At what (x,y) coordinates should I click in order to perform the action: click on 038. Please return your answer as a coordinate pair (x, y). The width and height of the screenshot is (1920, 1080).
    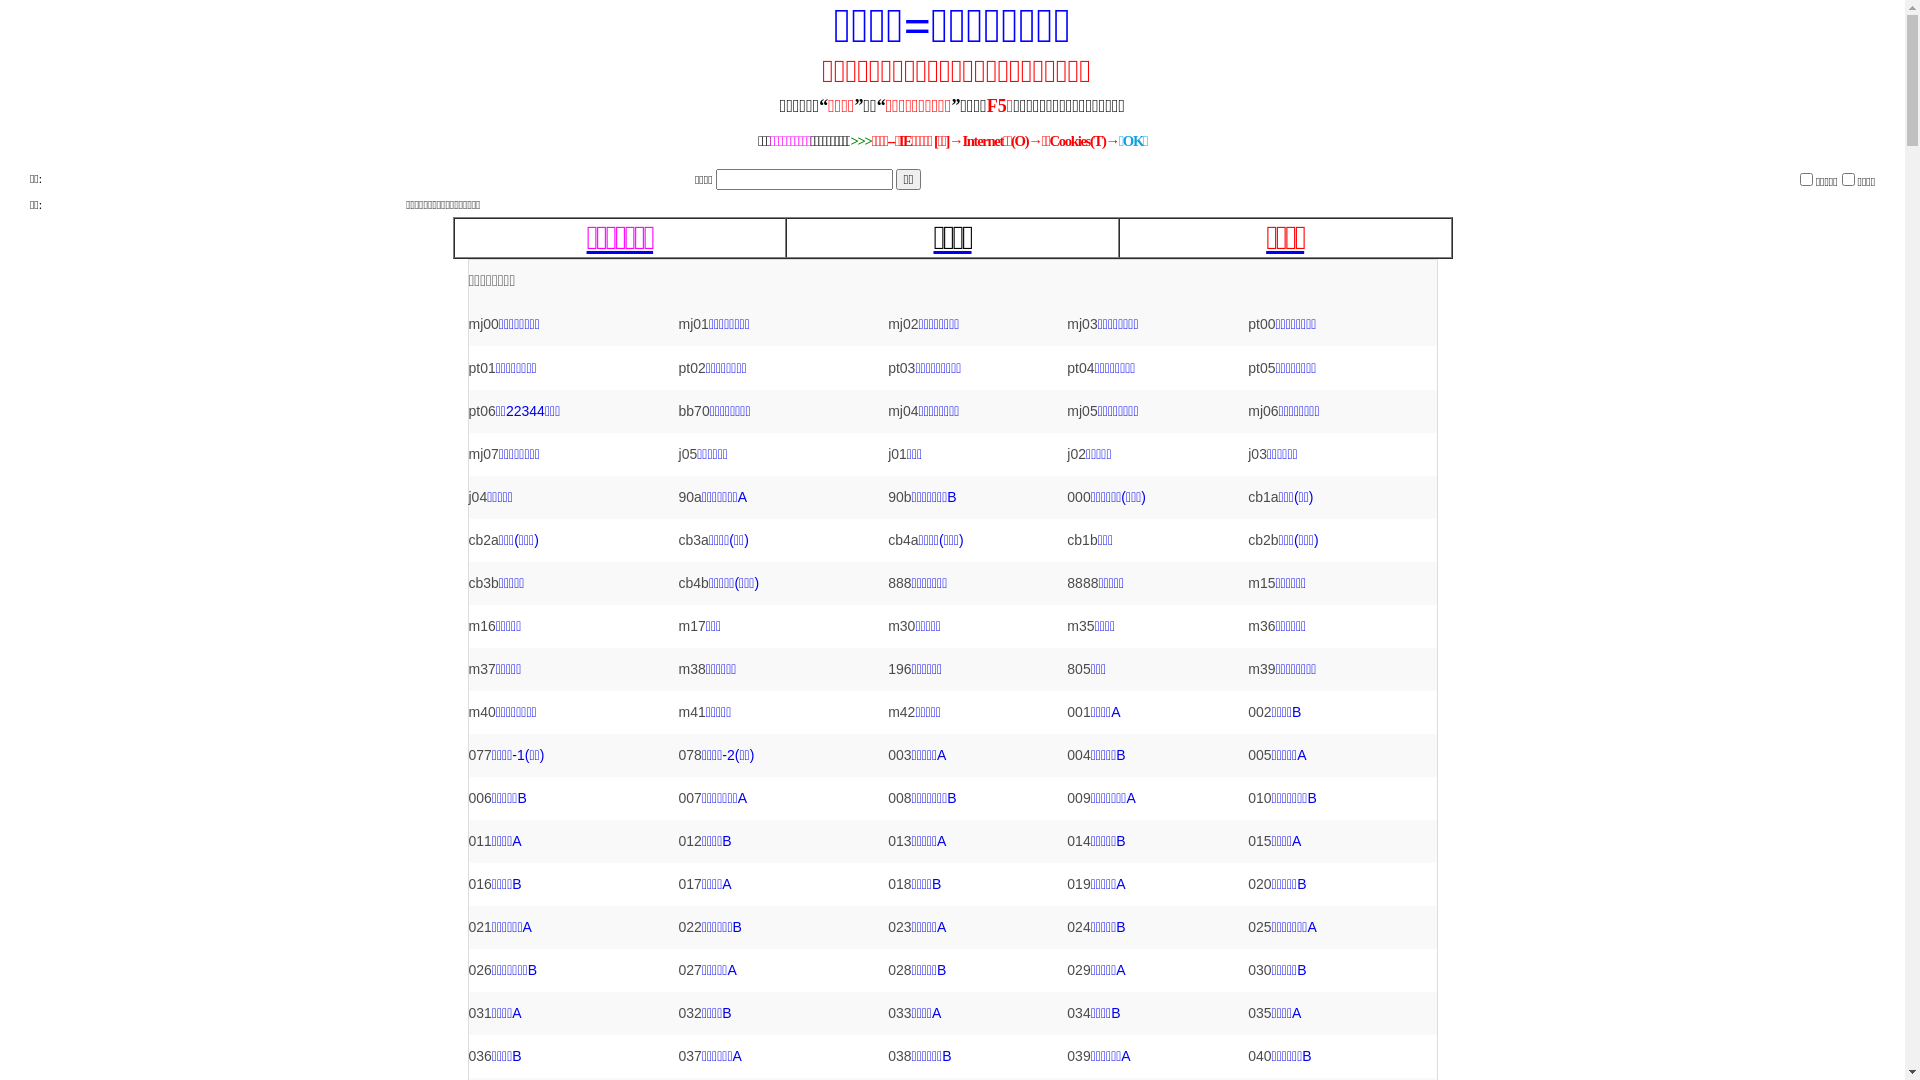
    Looking at the image, I should click on (900, 1056).